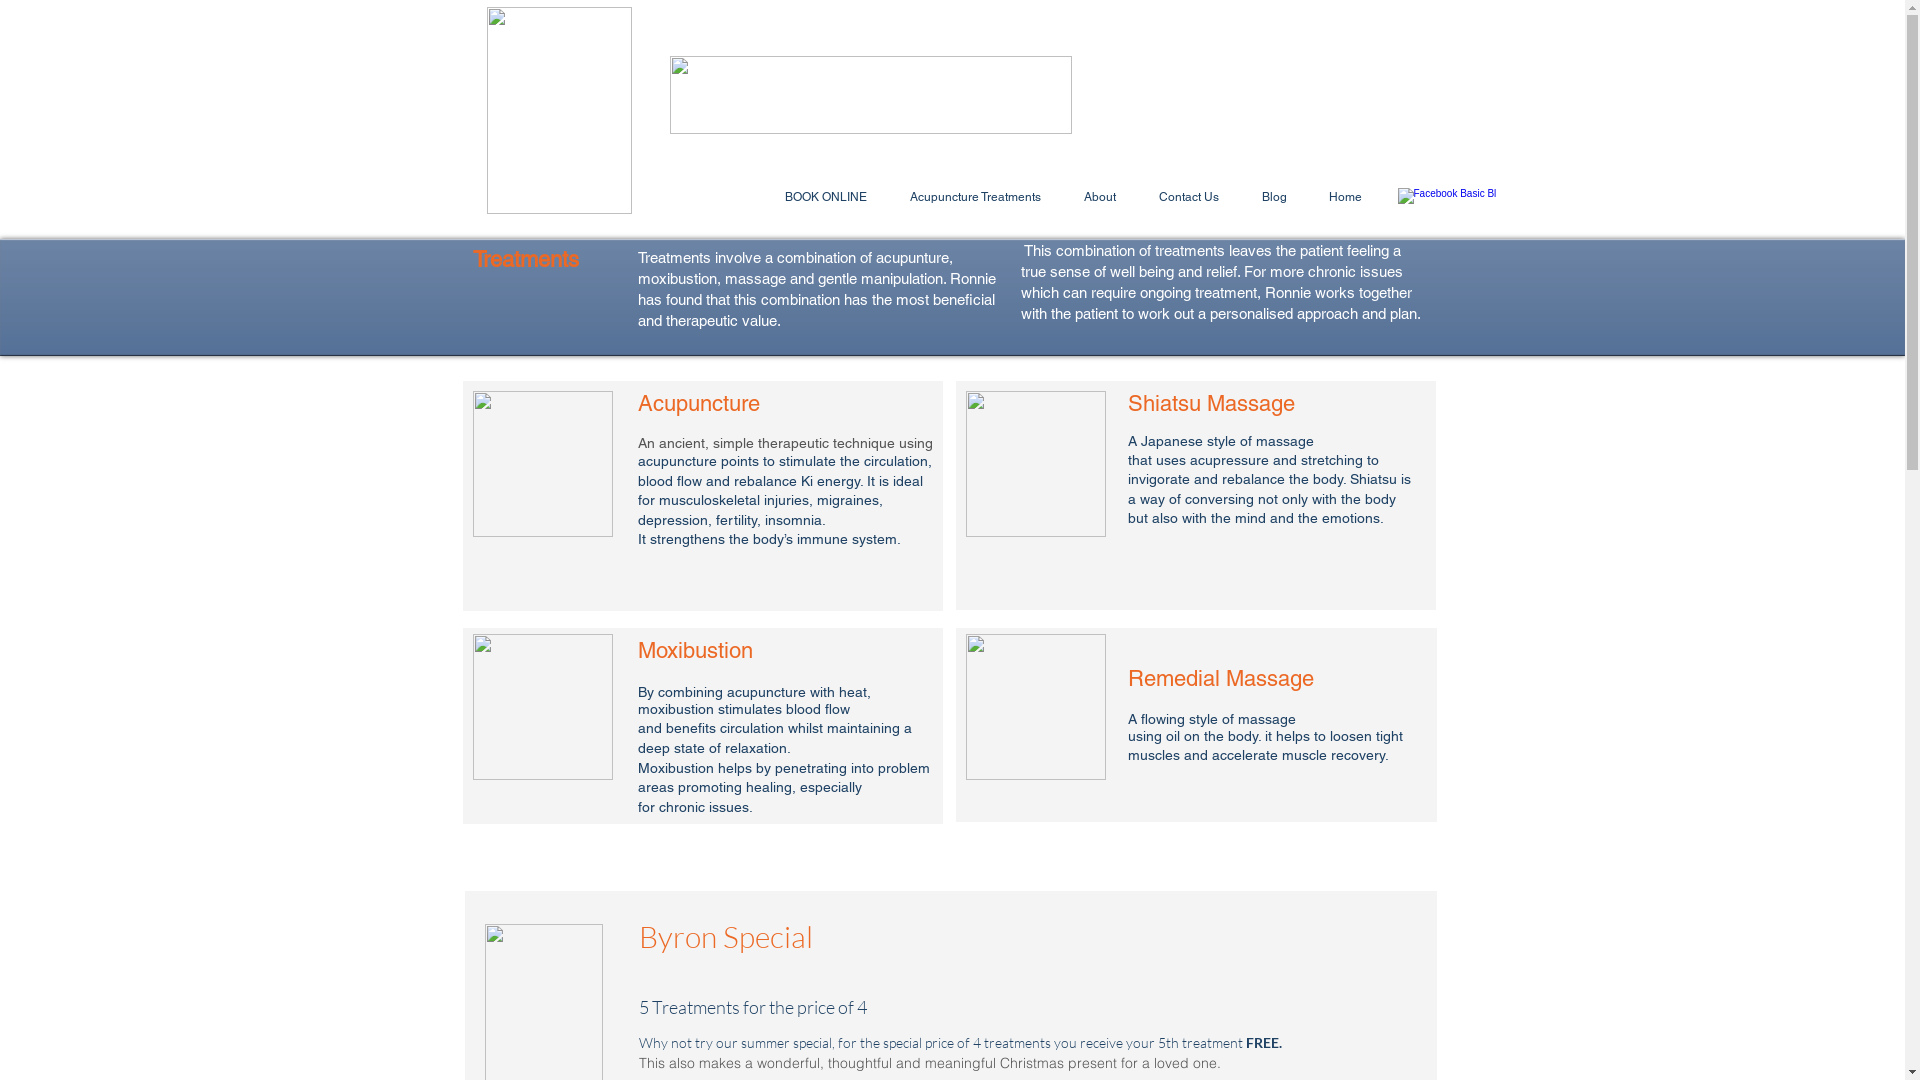 This screenshot has height=1080, width=1920. I want to click on About, so click(1100, 198).